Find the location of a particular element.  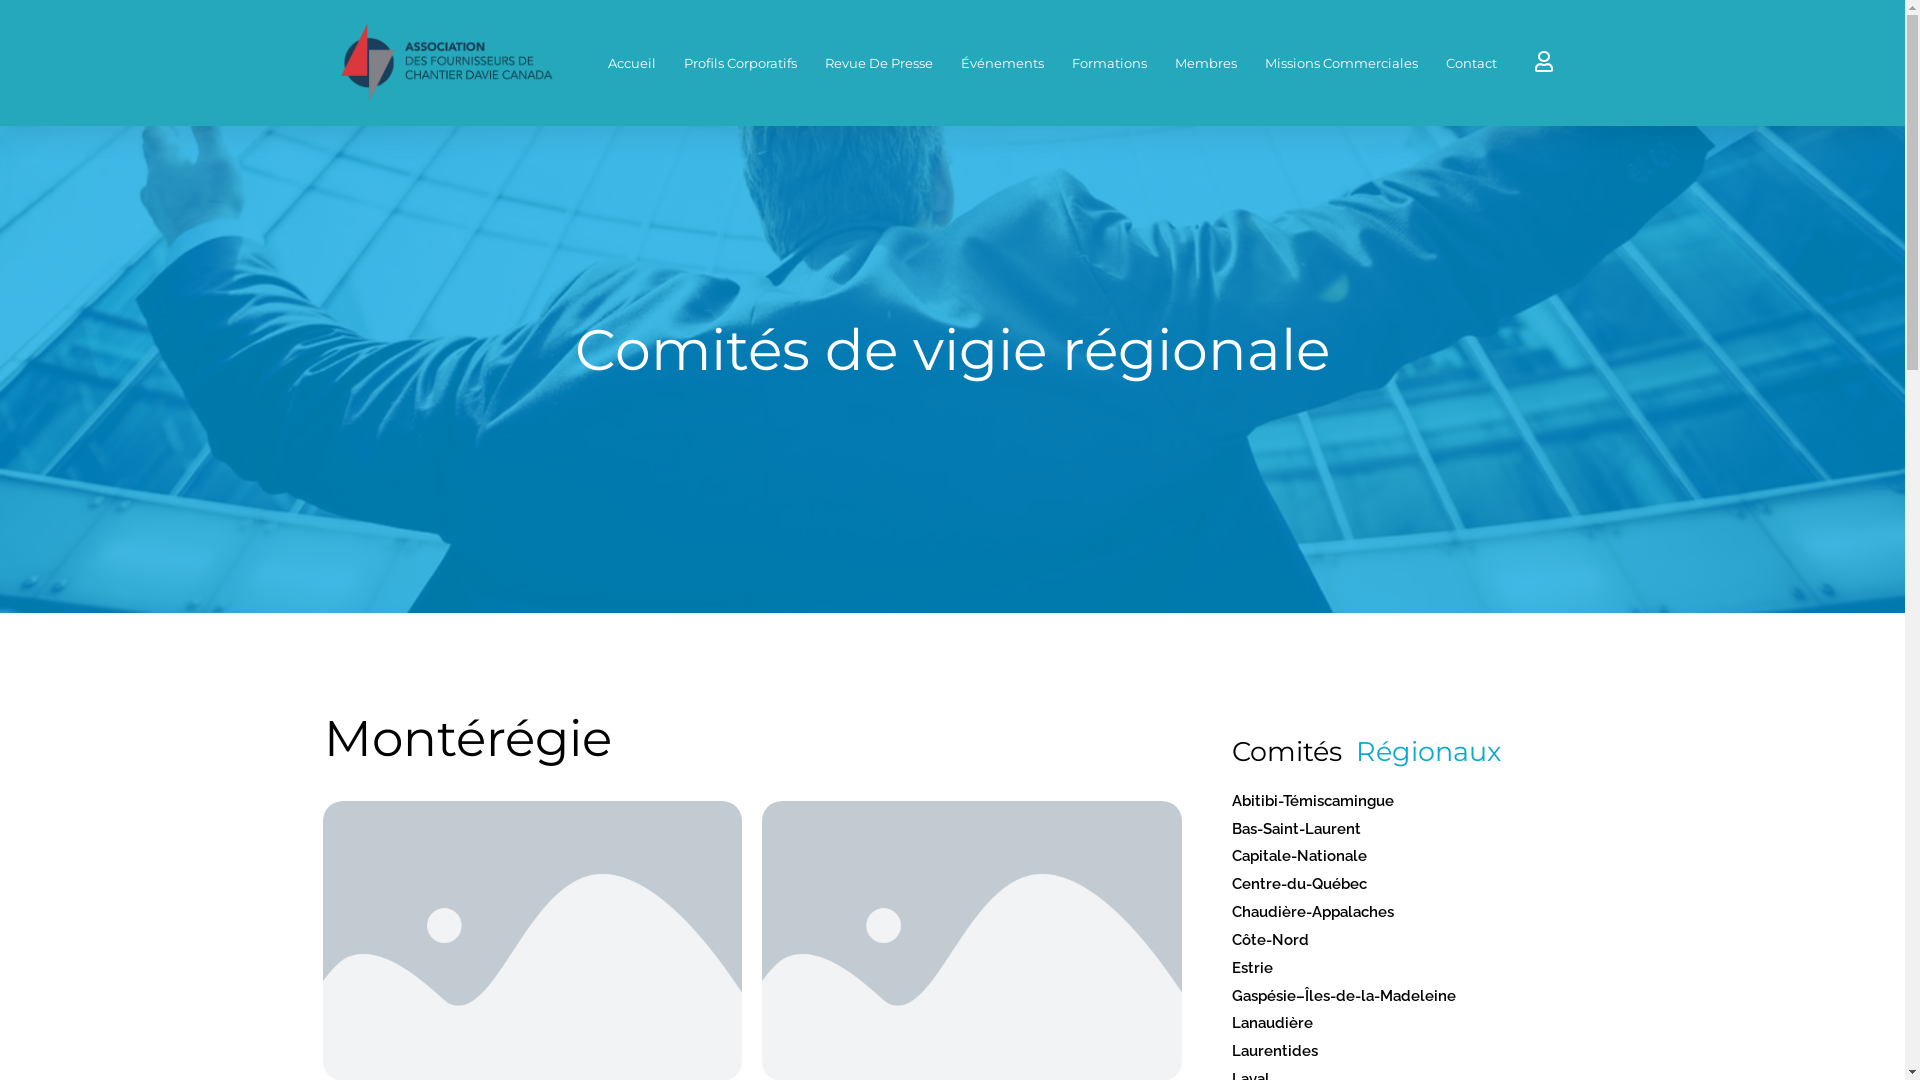

Contact is located at coordinates (1472, 63).